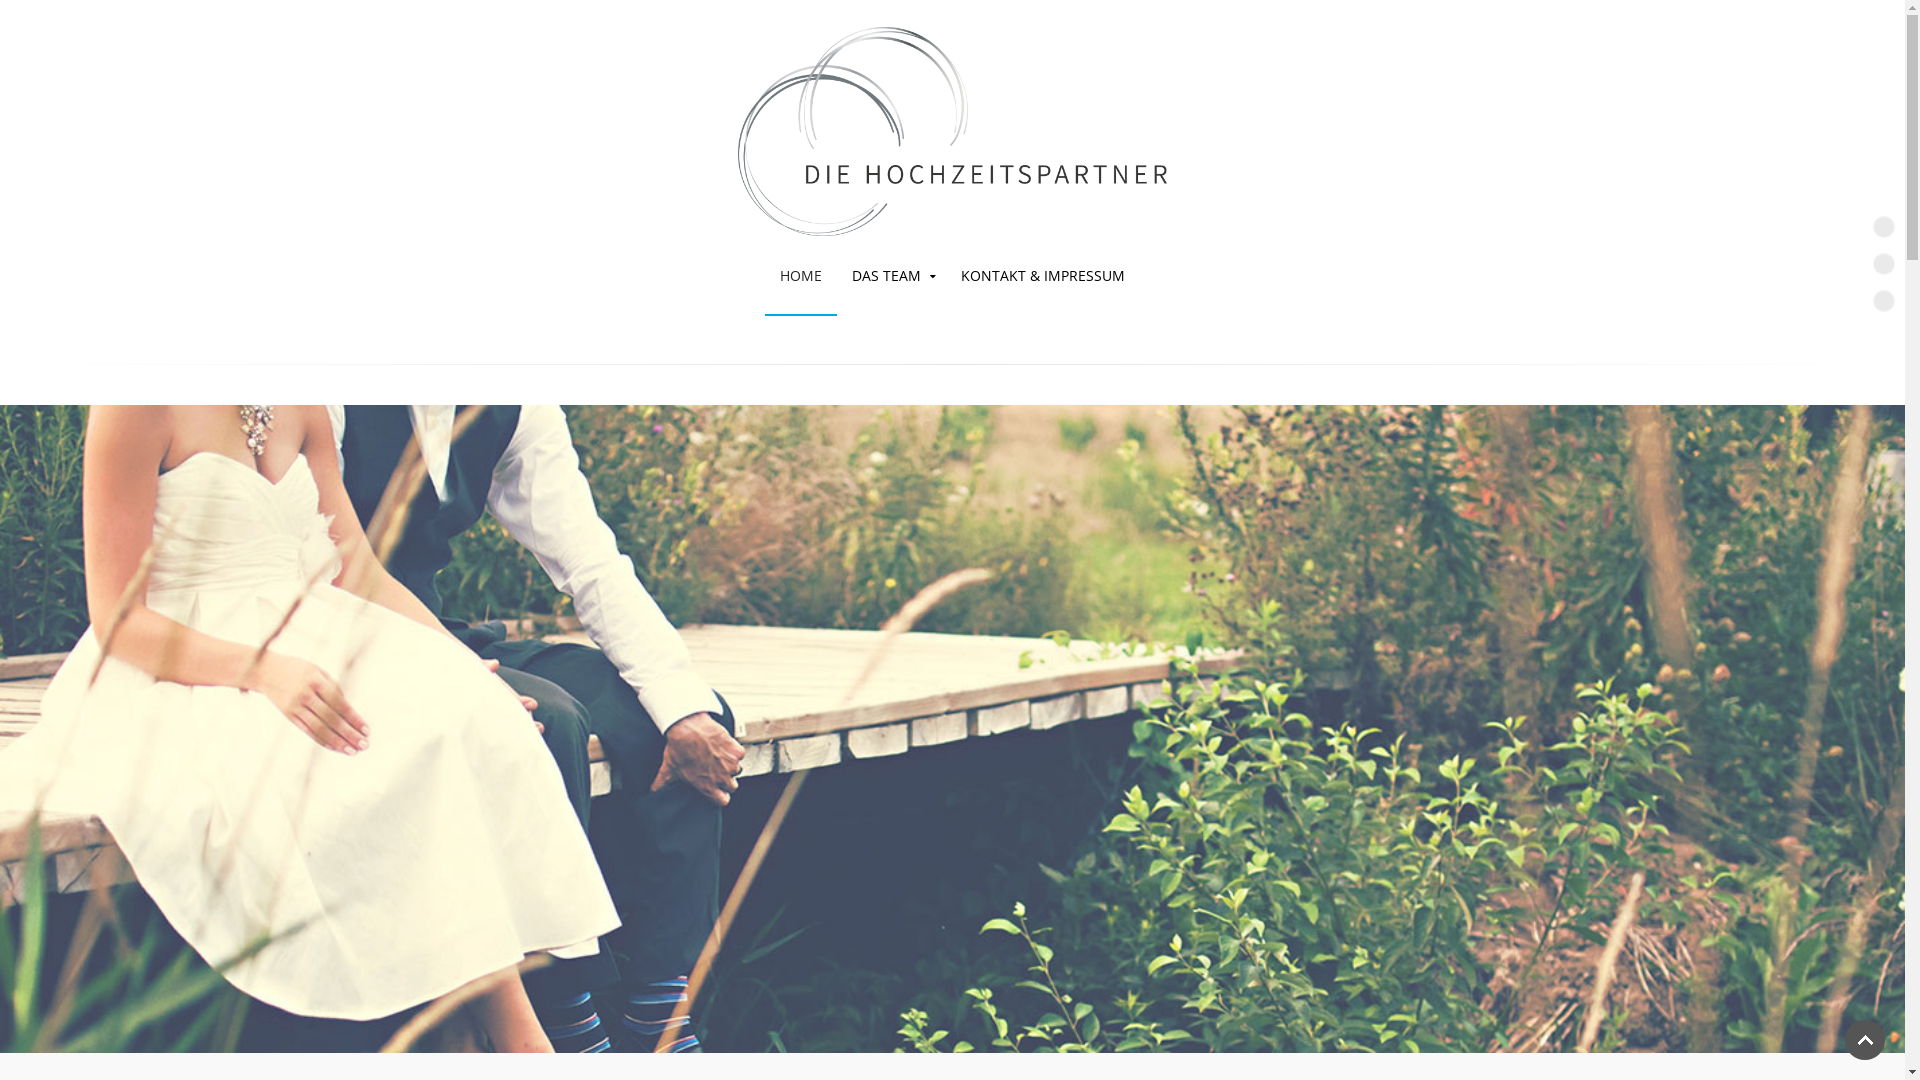 The width and height of the screenshot is (1920, 1080). I want to click on Main Content, so click(1884, 300).